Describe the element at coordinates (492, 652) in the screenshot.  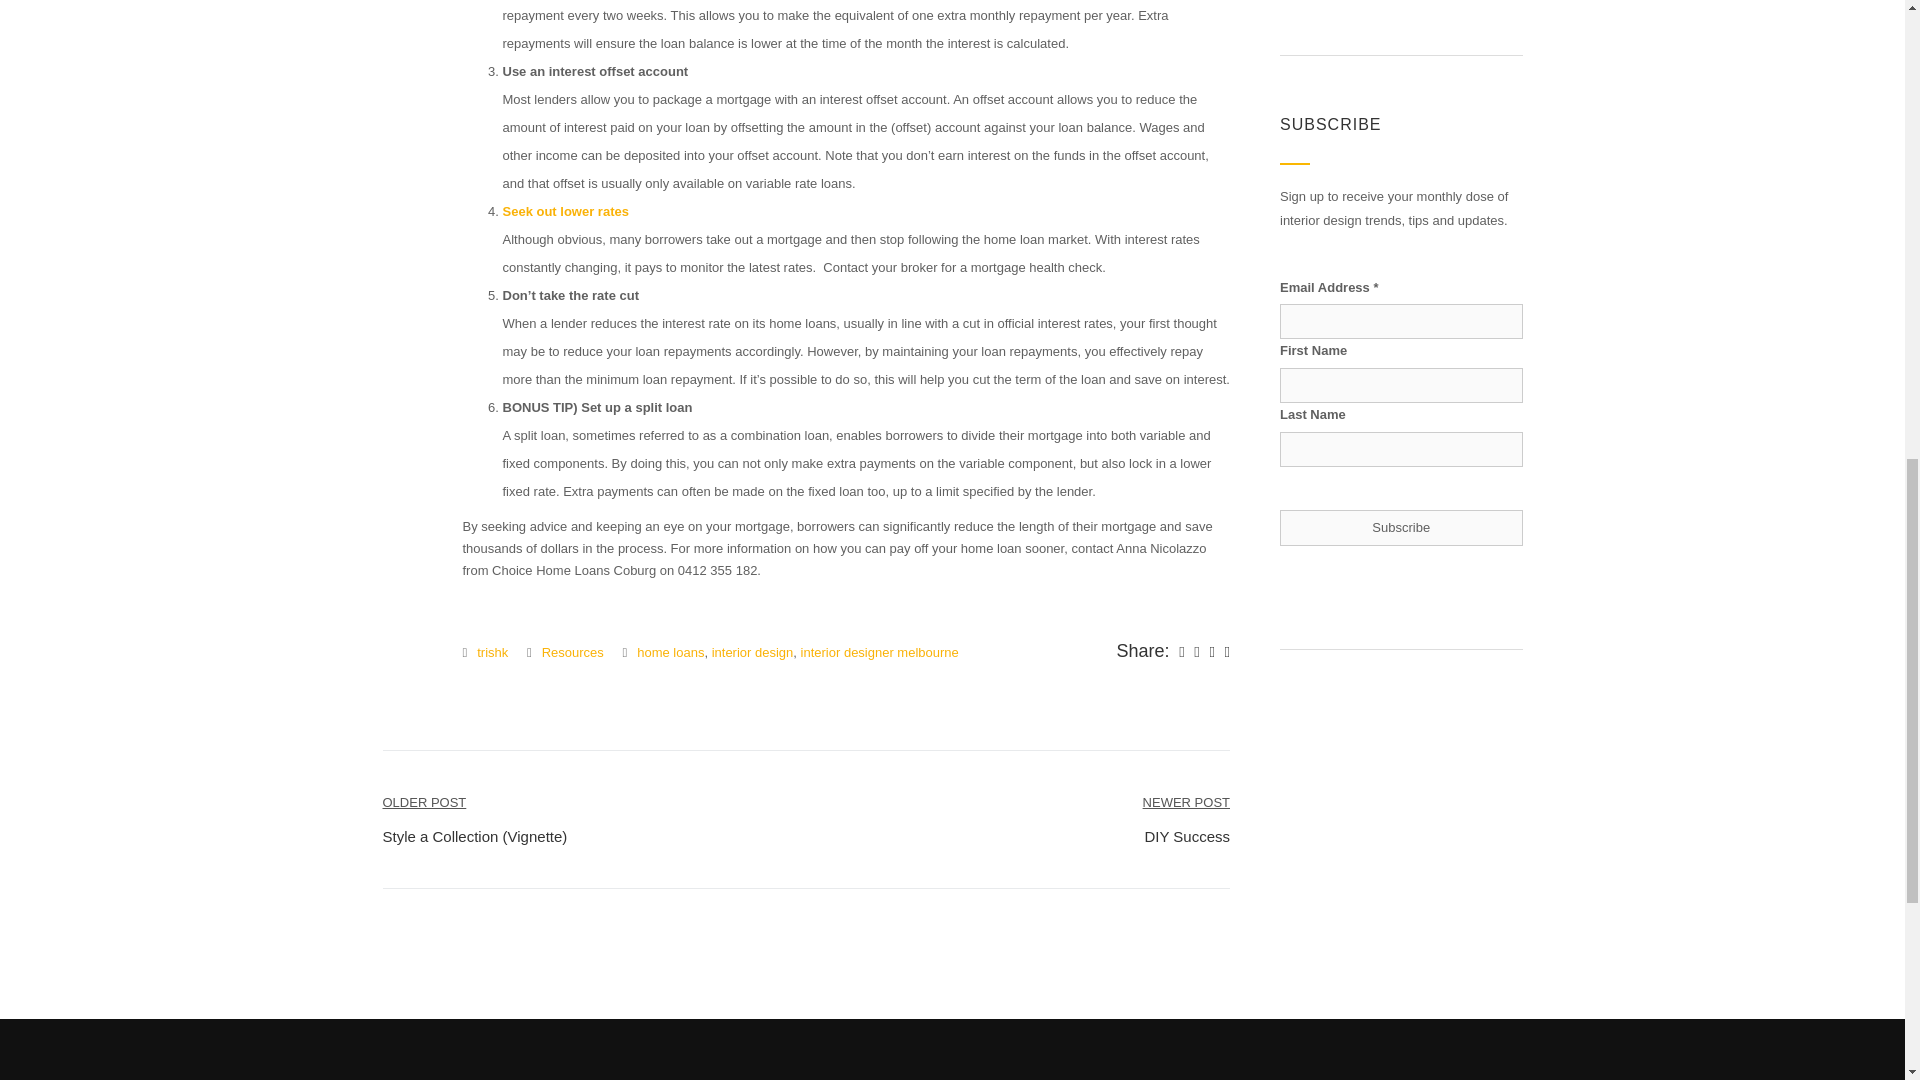
I see `trishk` at that location.